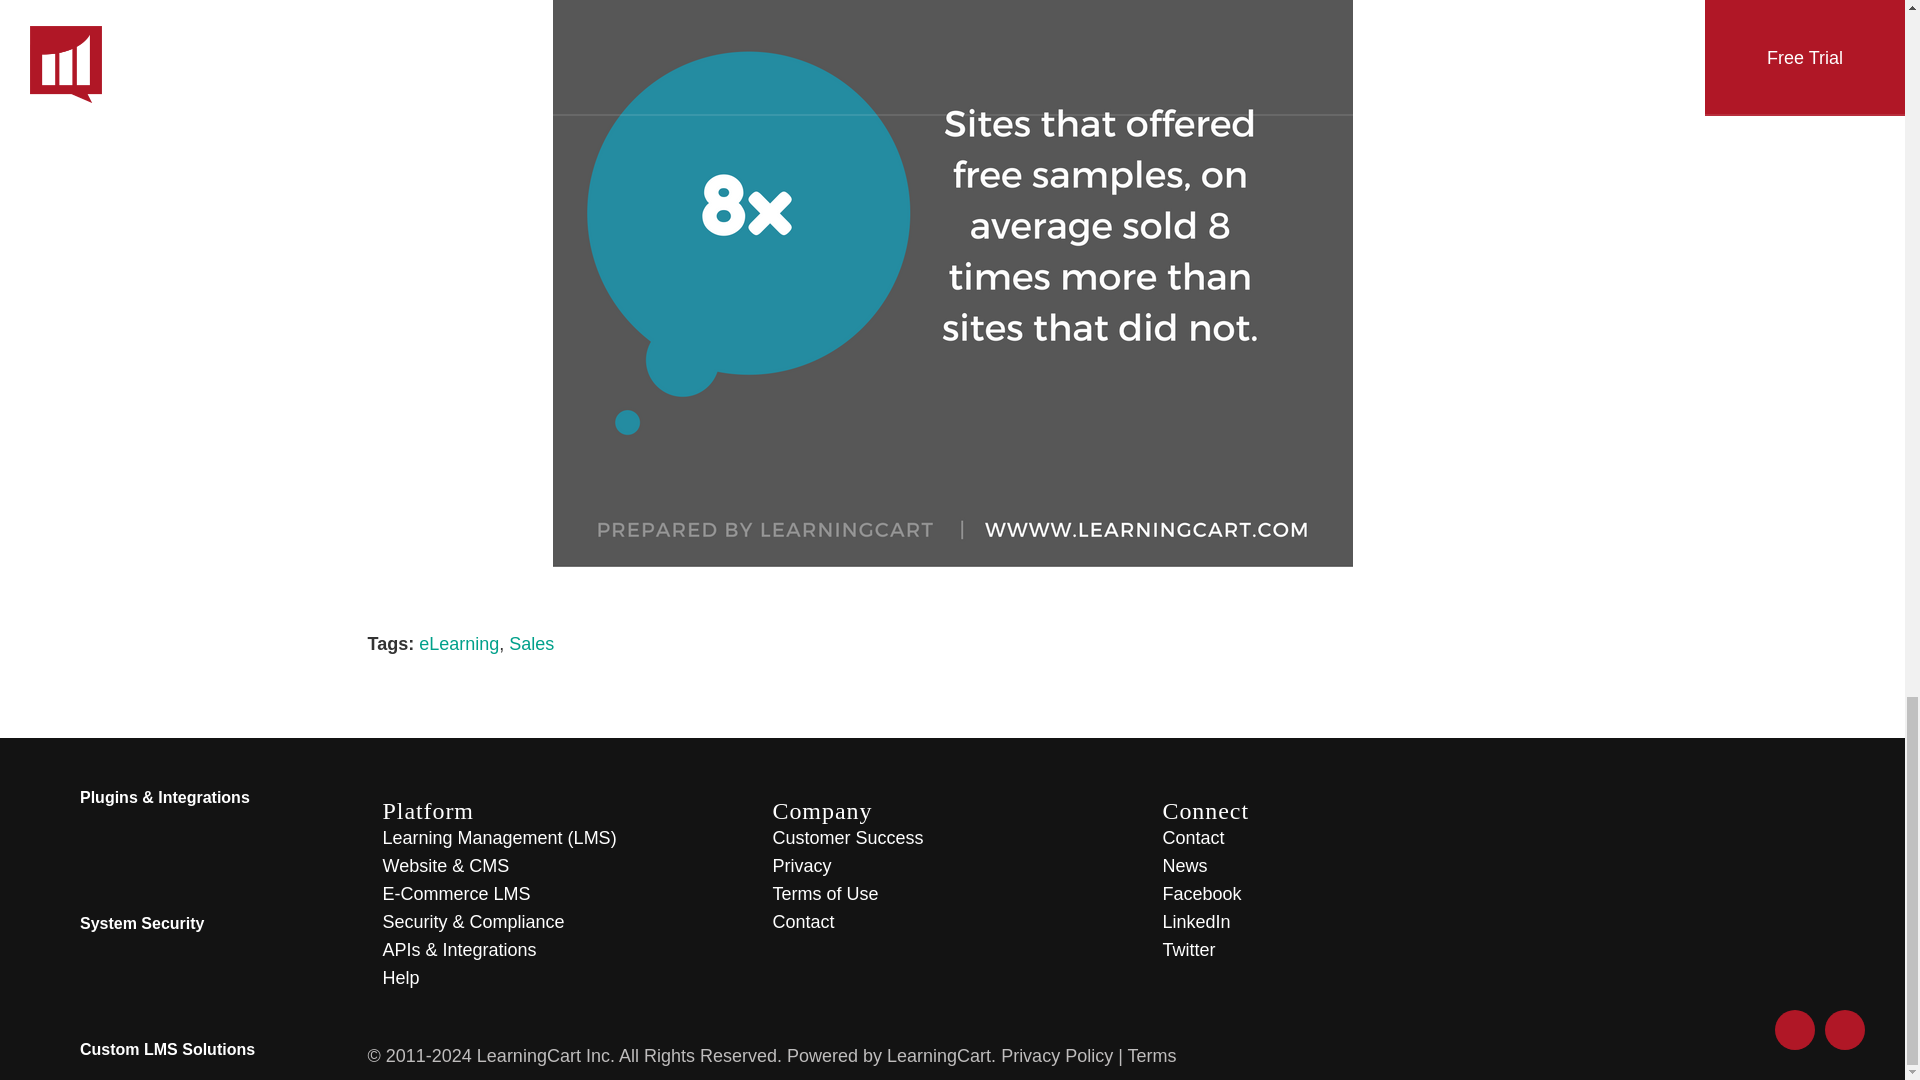 Image resolution: width=1920 pixels, height=1080 pixels. I want to click on Contact, so click(812, 922).